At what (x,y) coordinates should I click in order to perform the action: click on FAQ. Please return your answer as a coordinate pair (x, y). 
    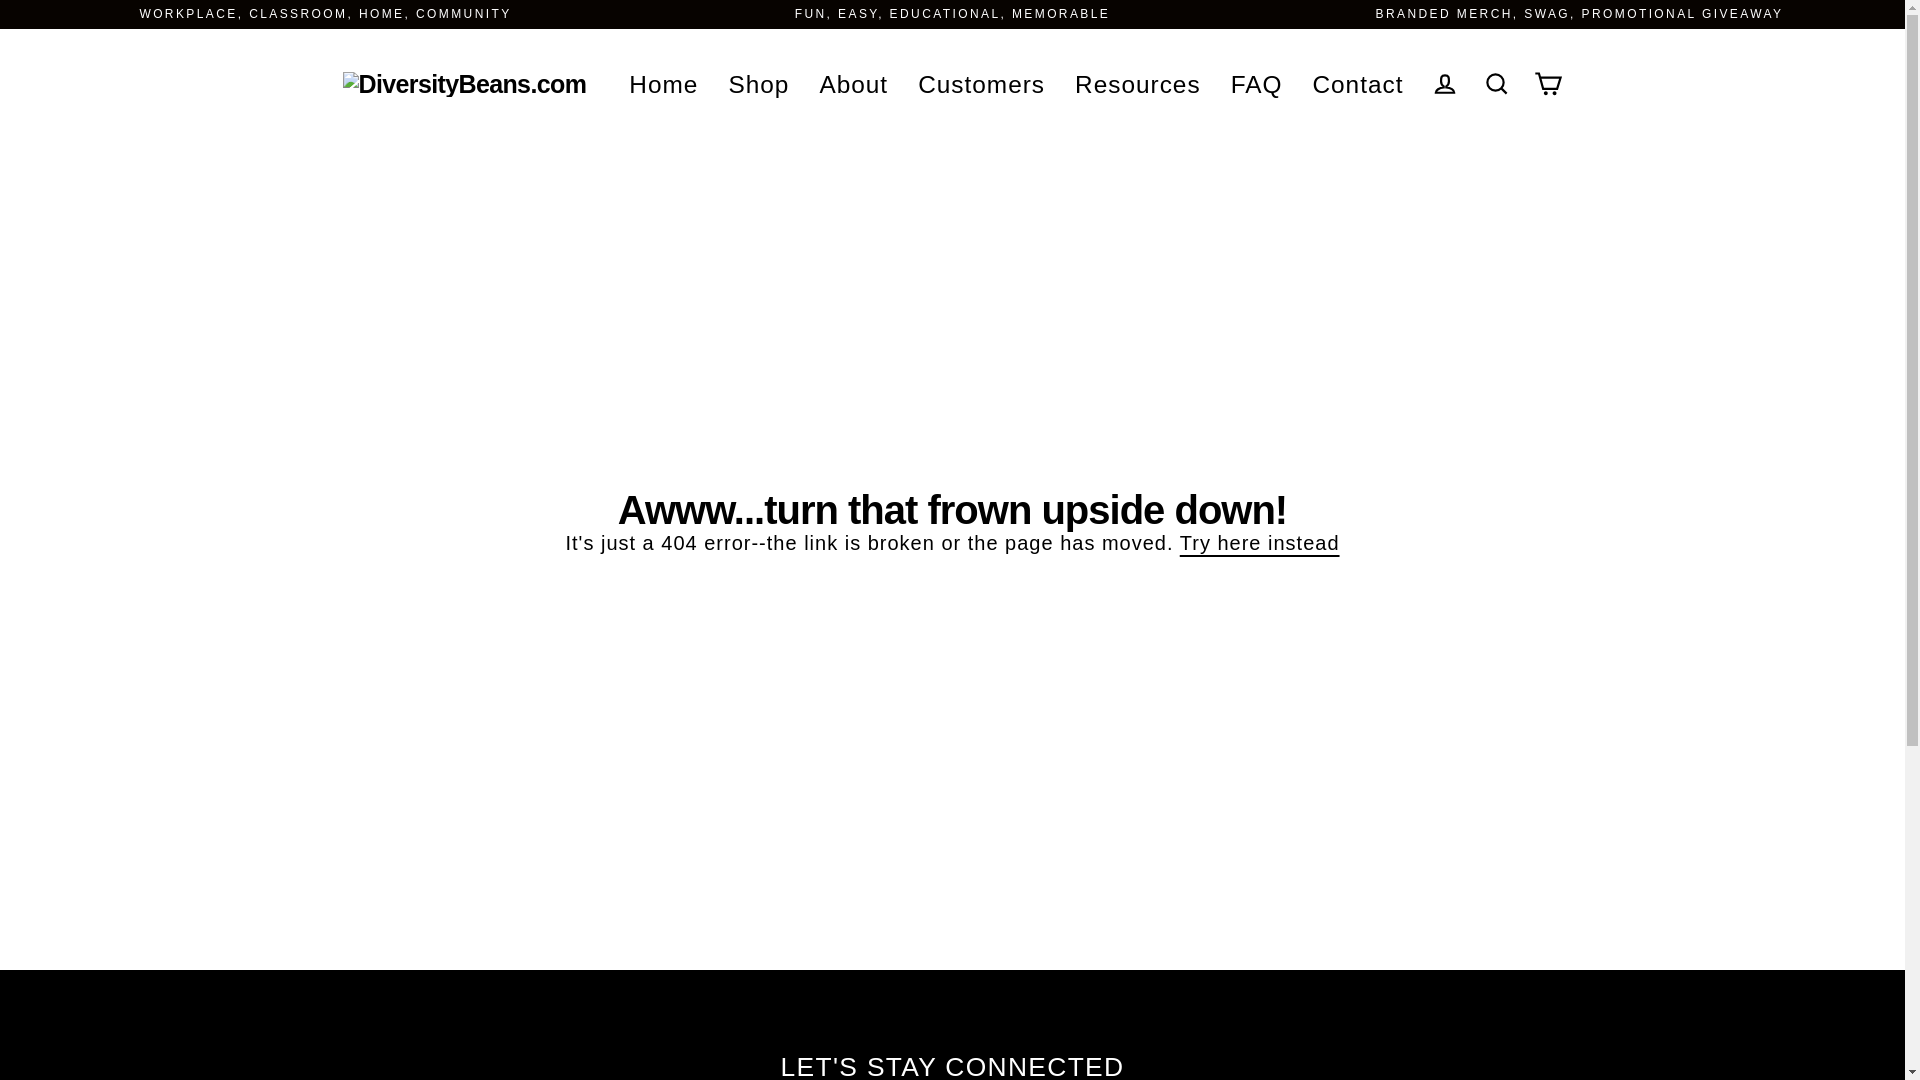
    Looking at the image, I should click on (1256, 84).